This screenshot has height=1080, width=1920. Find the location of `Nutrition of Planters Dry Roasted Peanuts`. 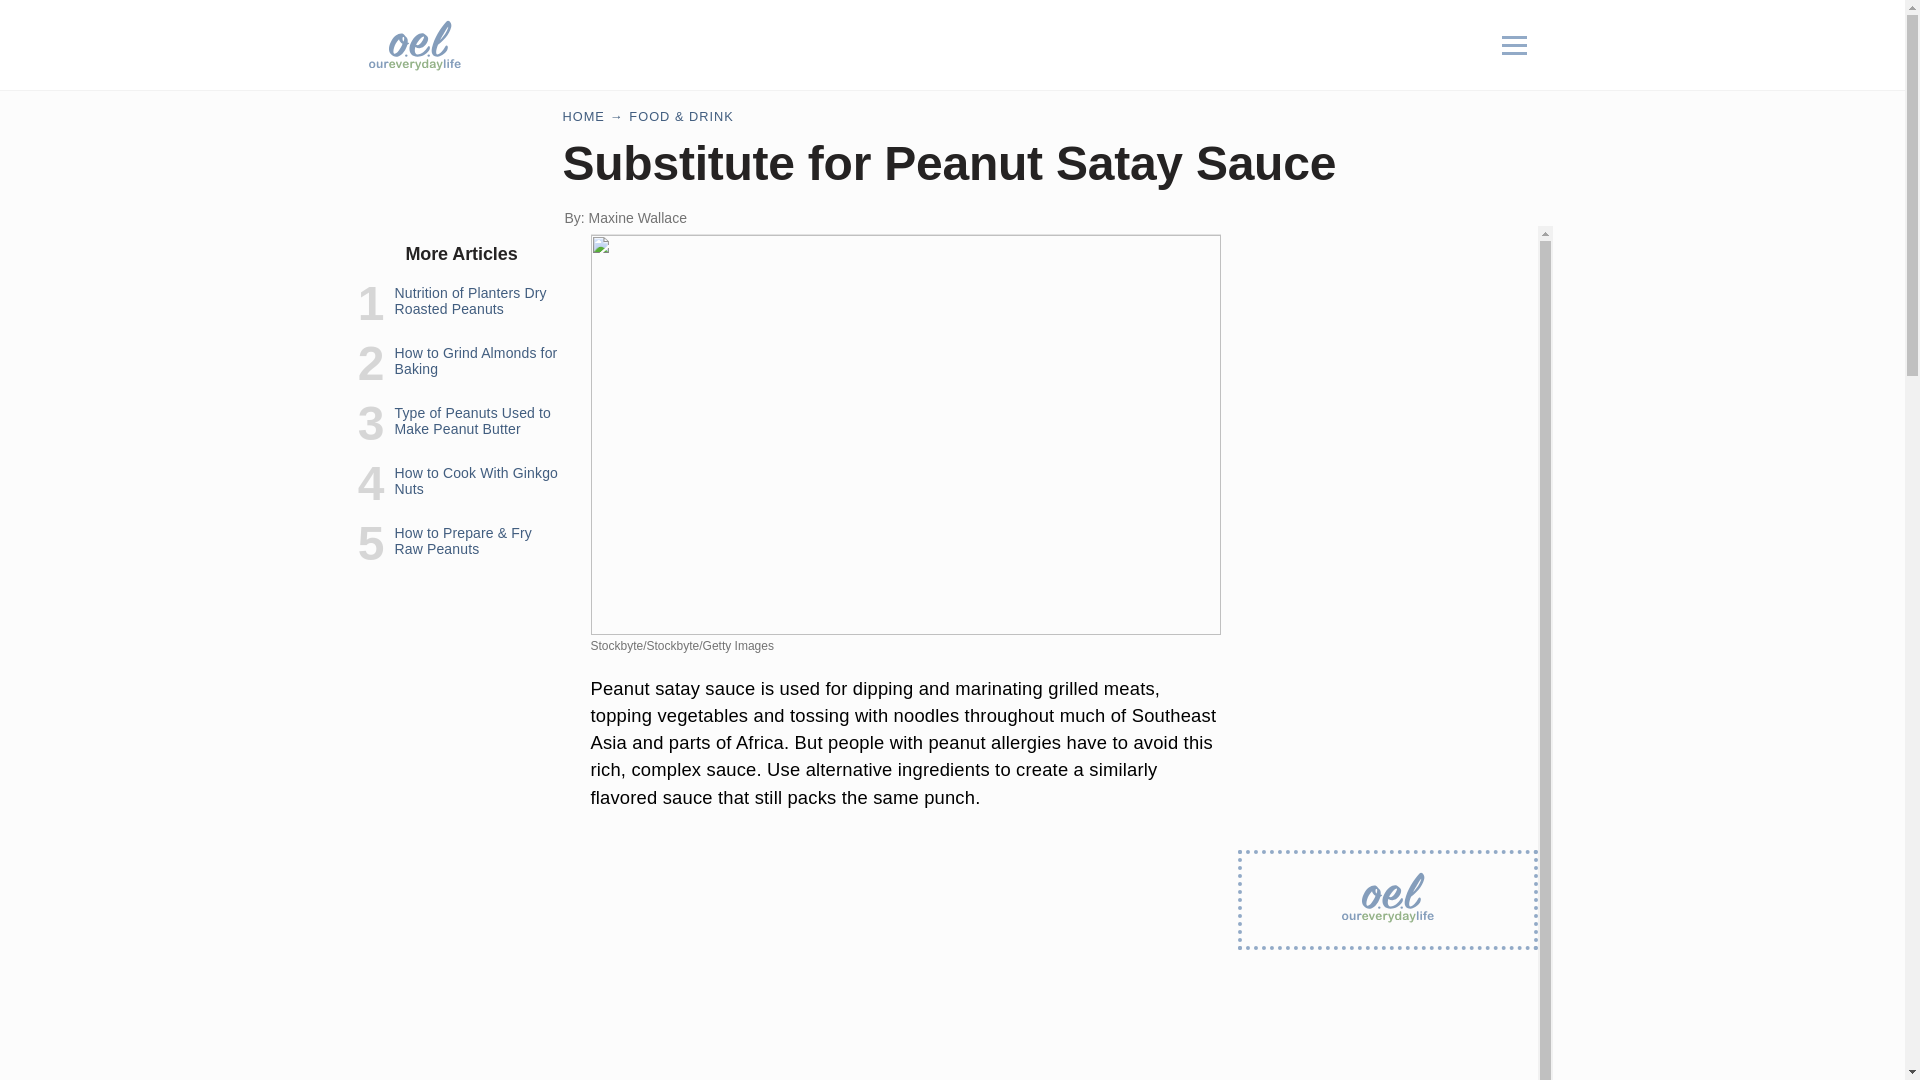

Nutrition of Planters Dry Roasted Peanuts is located at coordinates (469, 301).